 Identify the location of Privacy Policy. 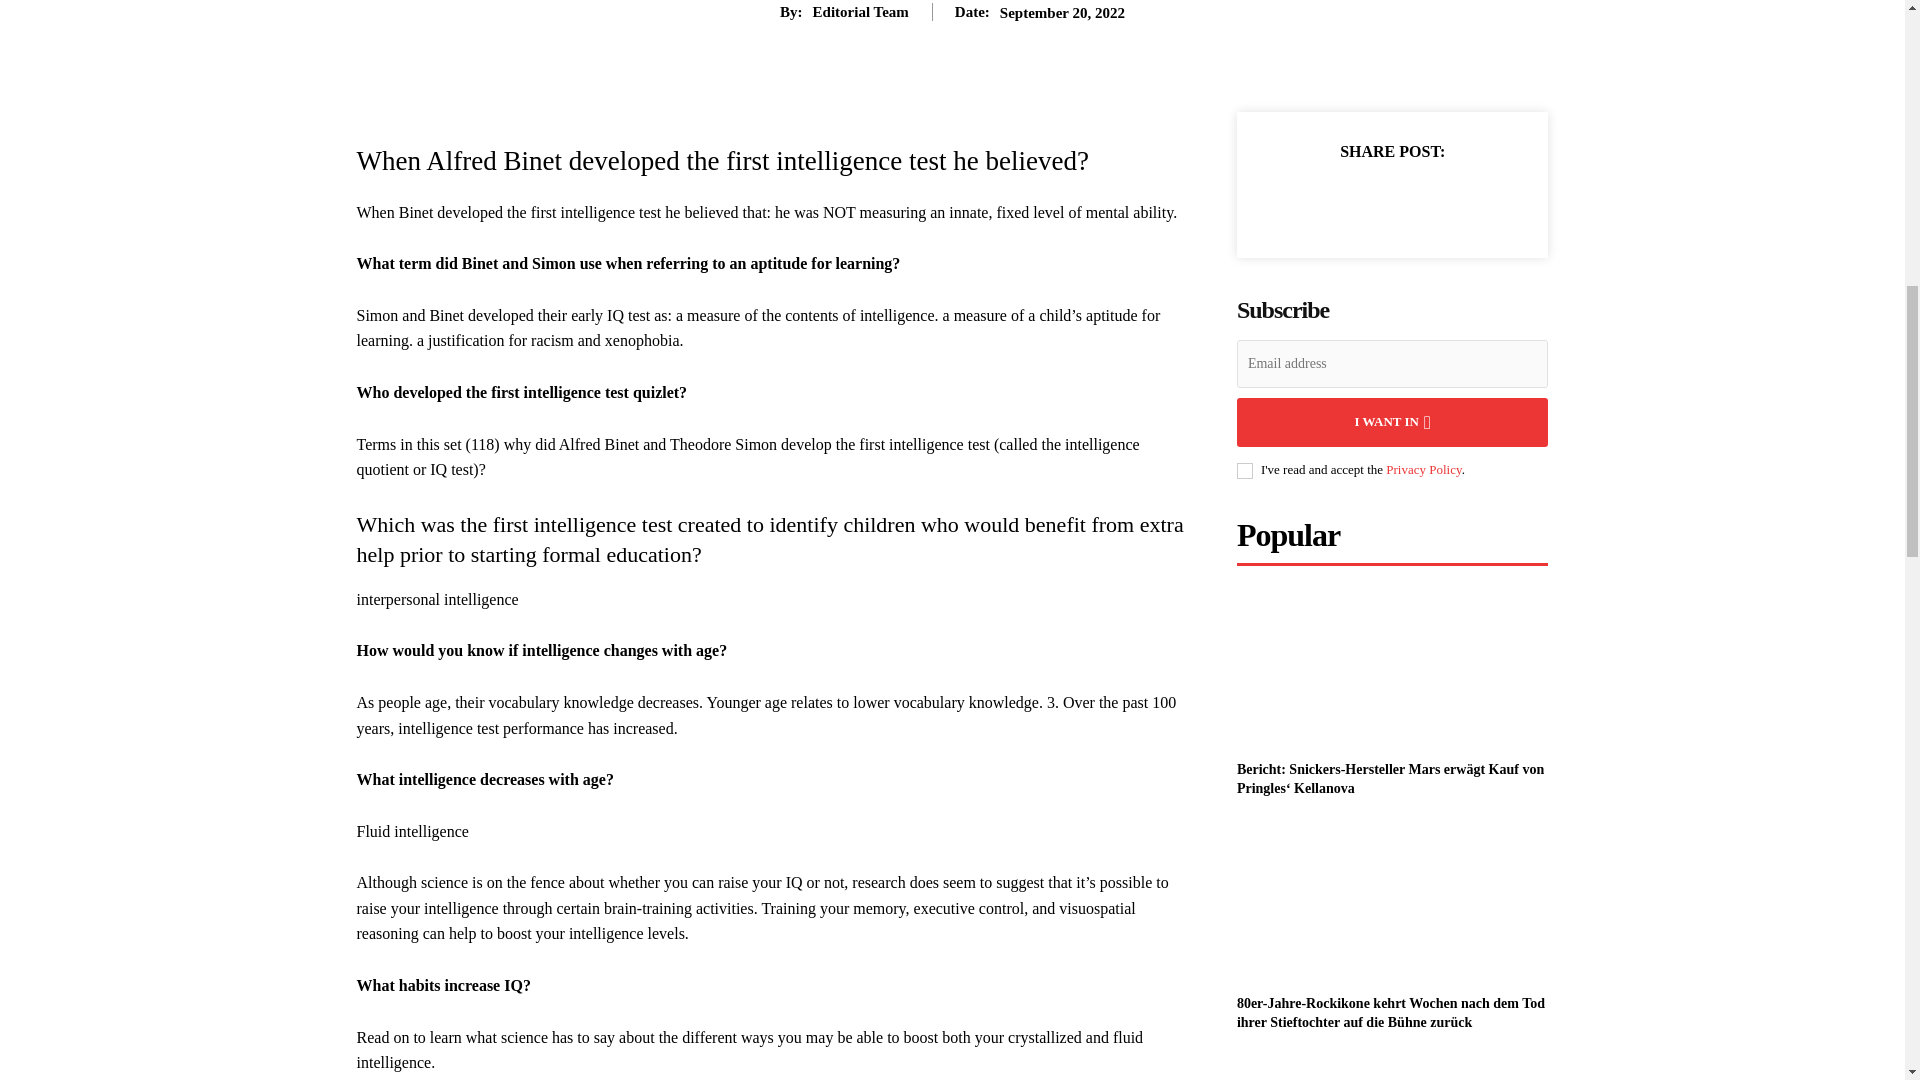
(1424, 470).